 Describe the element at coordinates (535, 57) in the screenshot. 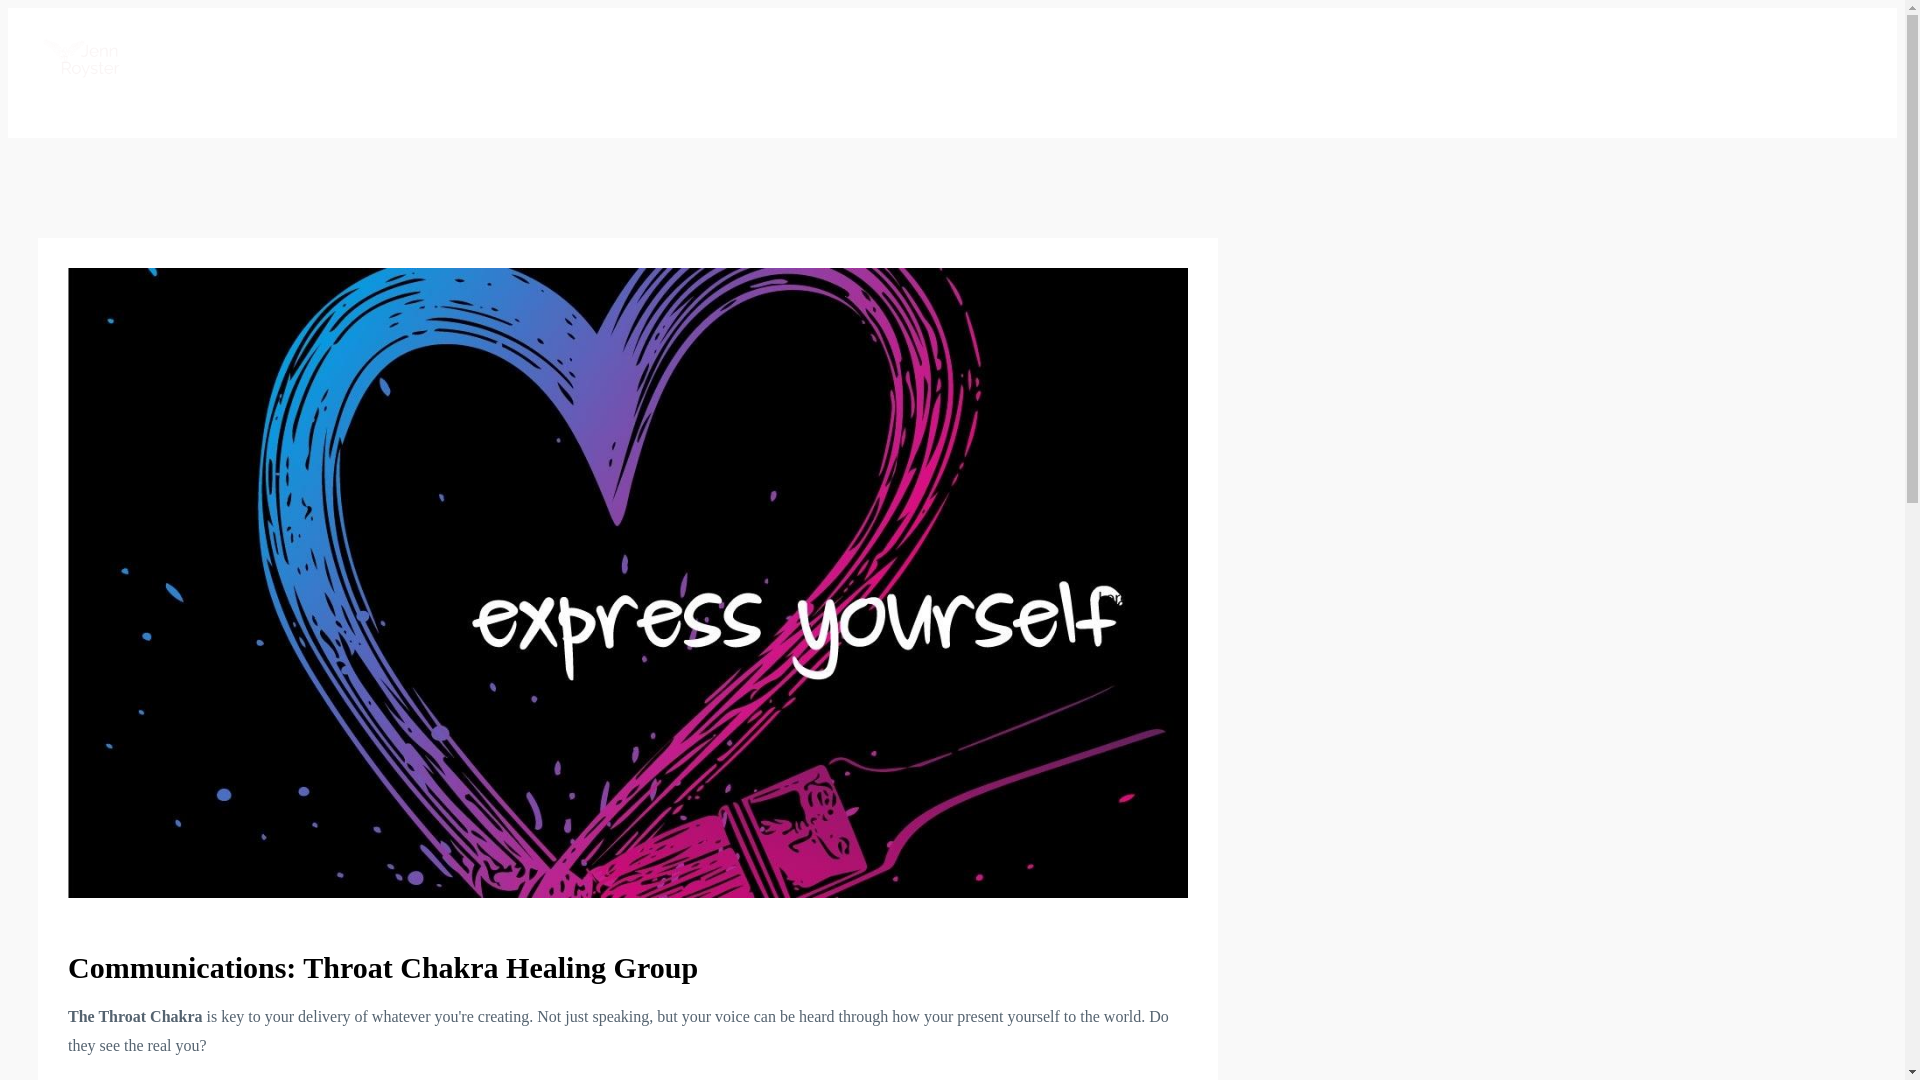

I see `Home` at that location.